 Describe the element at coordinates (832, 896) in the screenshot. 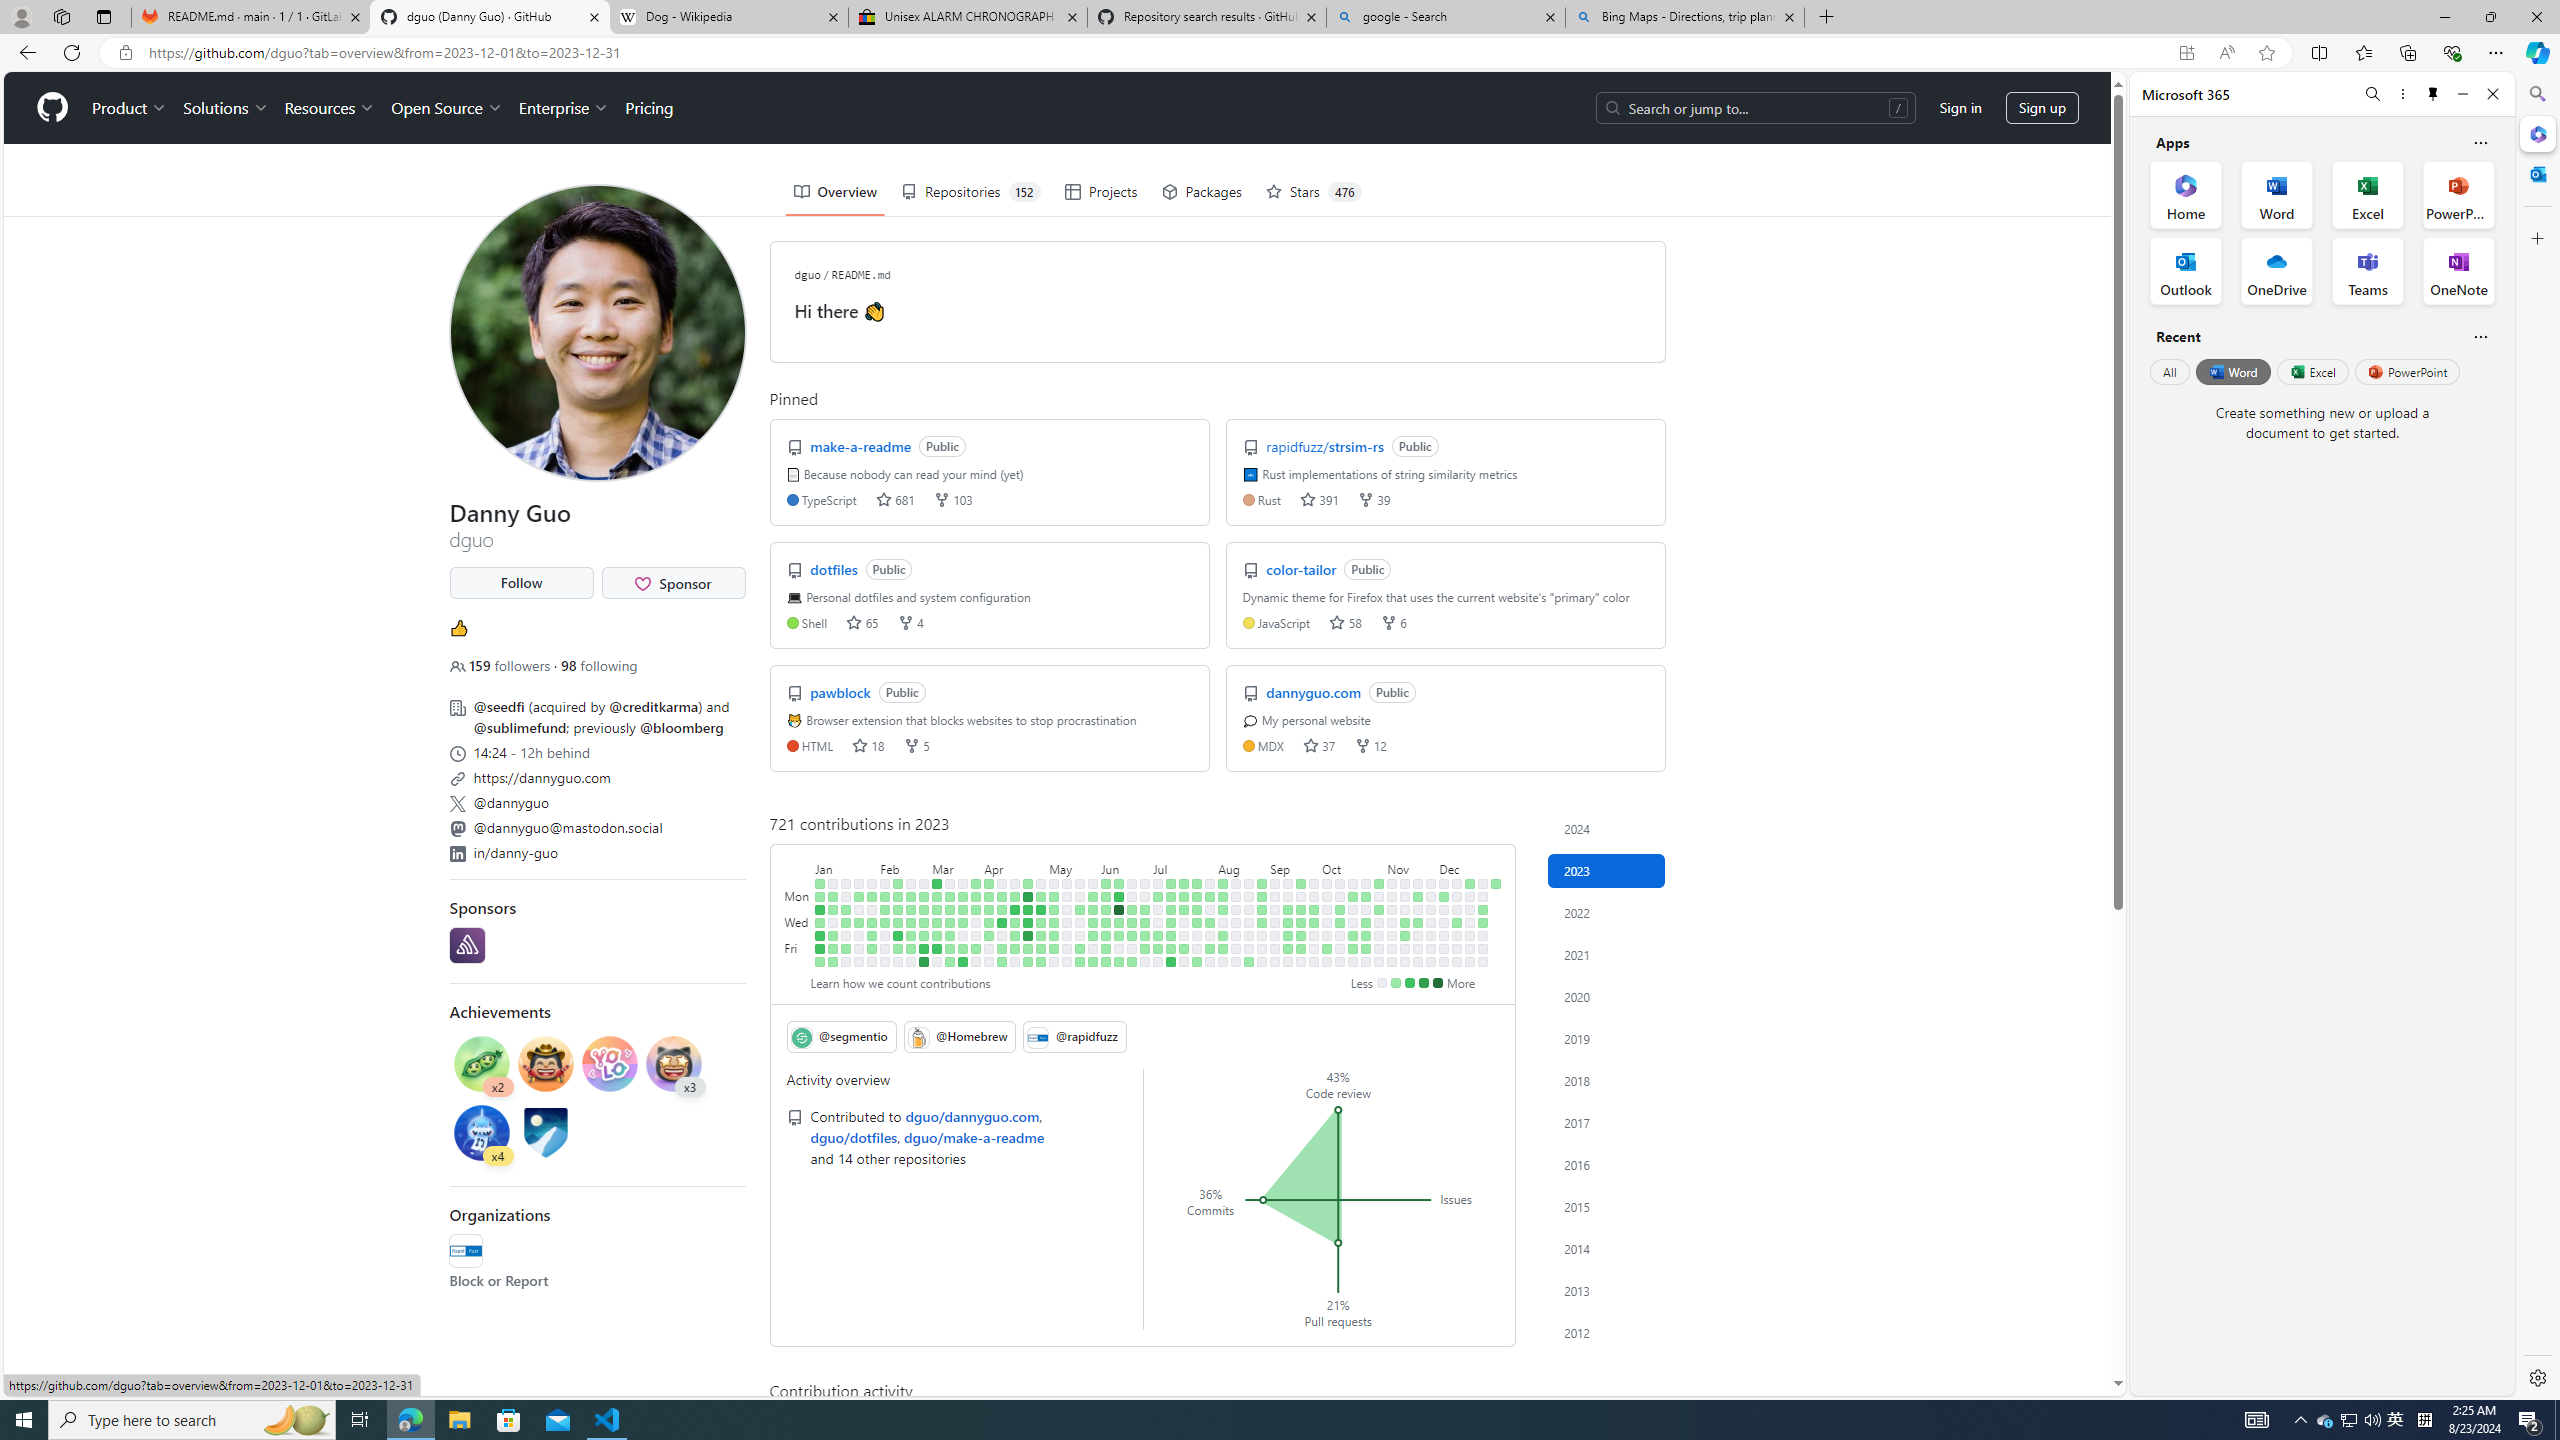

I see `1 contribution on January 9th.` at that location.